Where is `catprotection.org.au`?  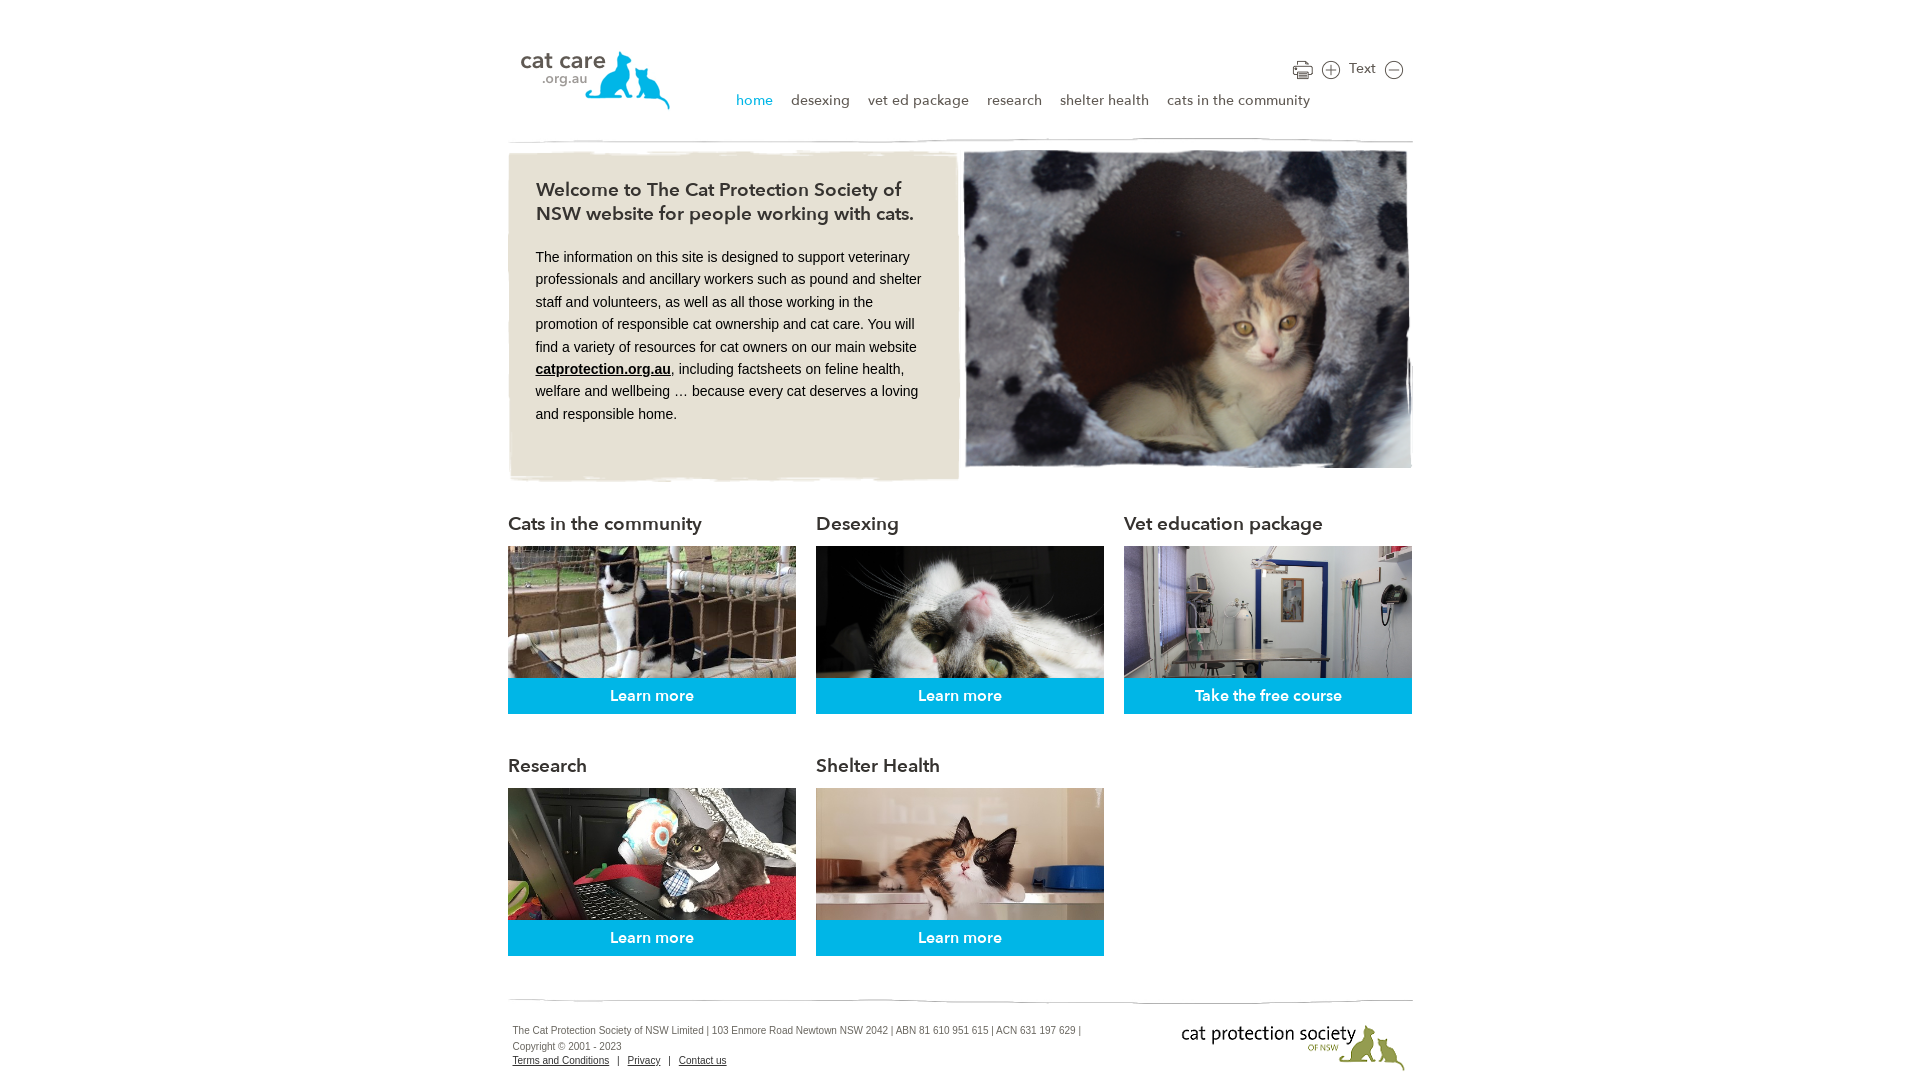
catprotection.org.au is located at coordinates (604, 369).